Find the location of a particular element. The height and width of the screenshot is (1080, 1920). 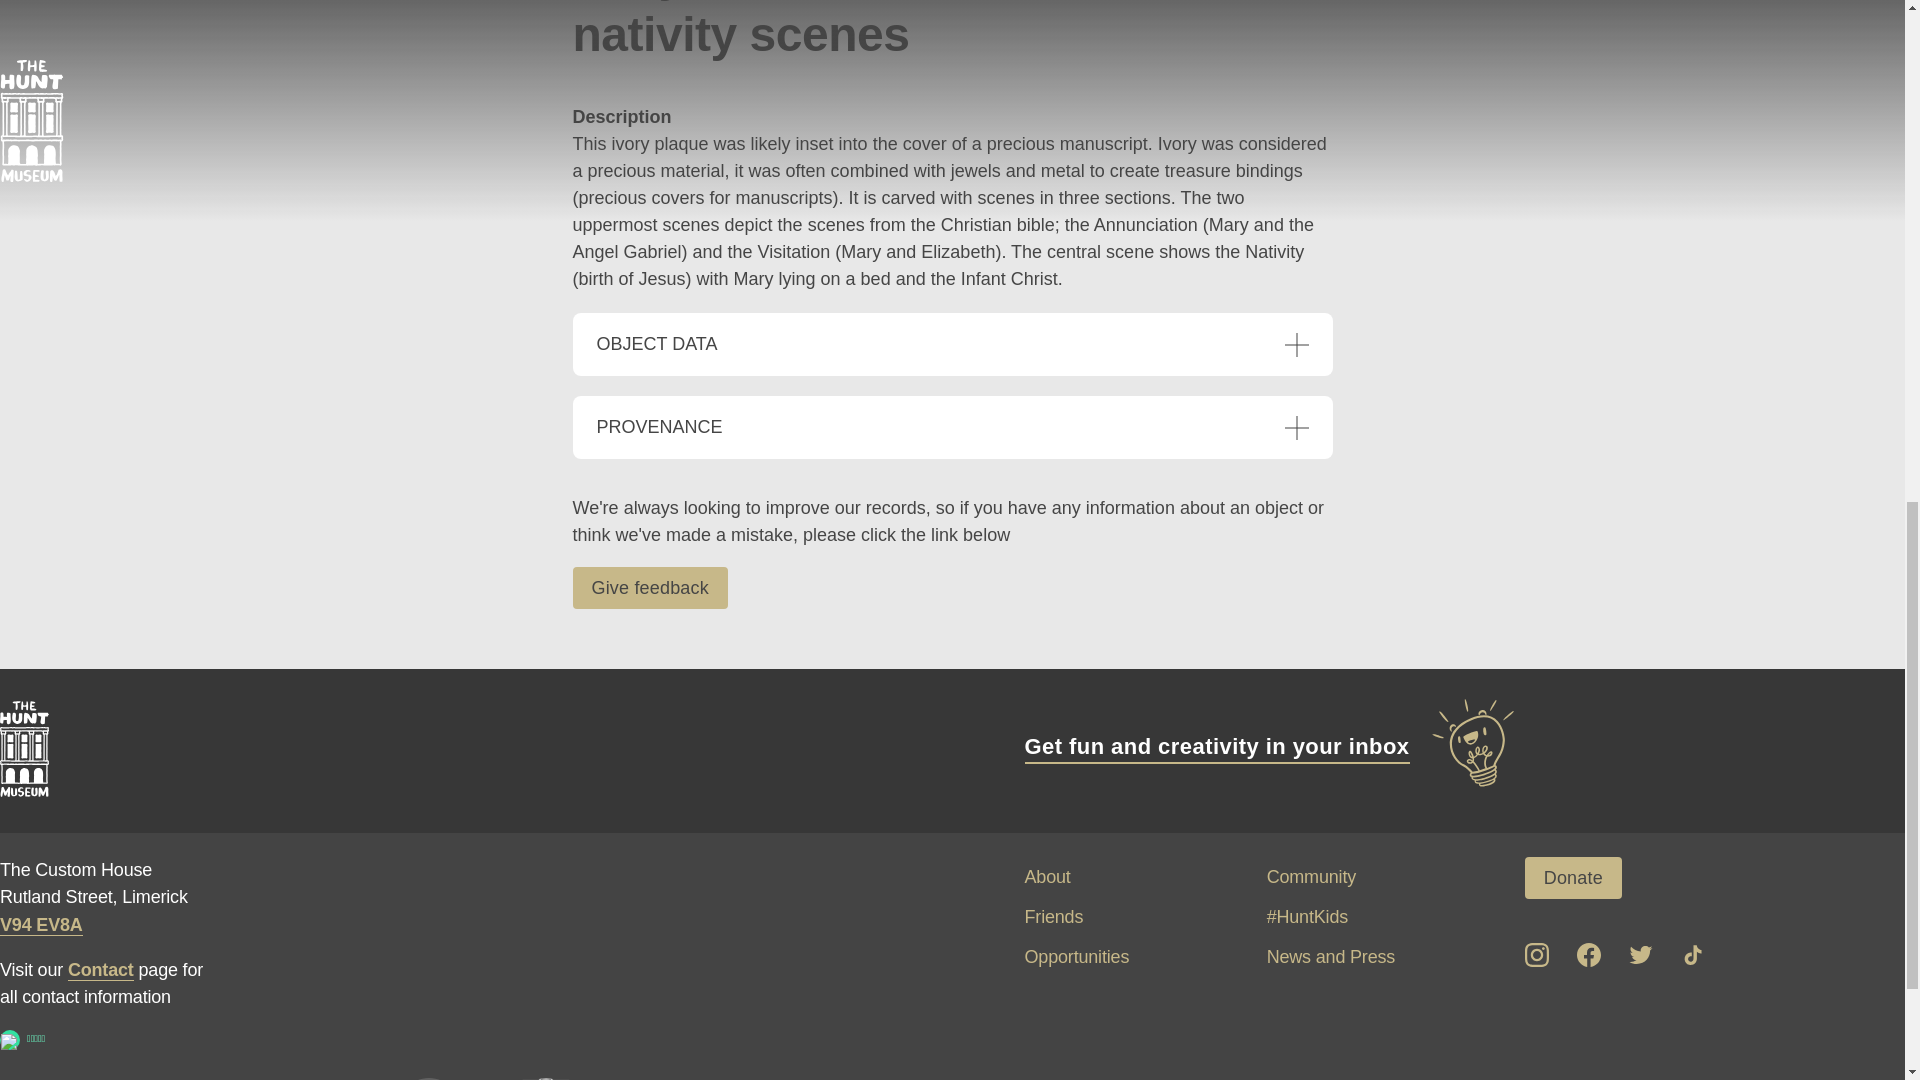

V94 EV8A is located at coordinates (41, 925).